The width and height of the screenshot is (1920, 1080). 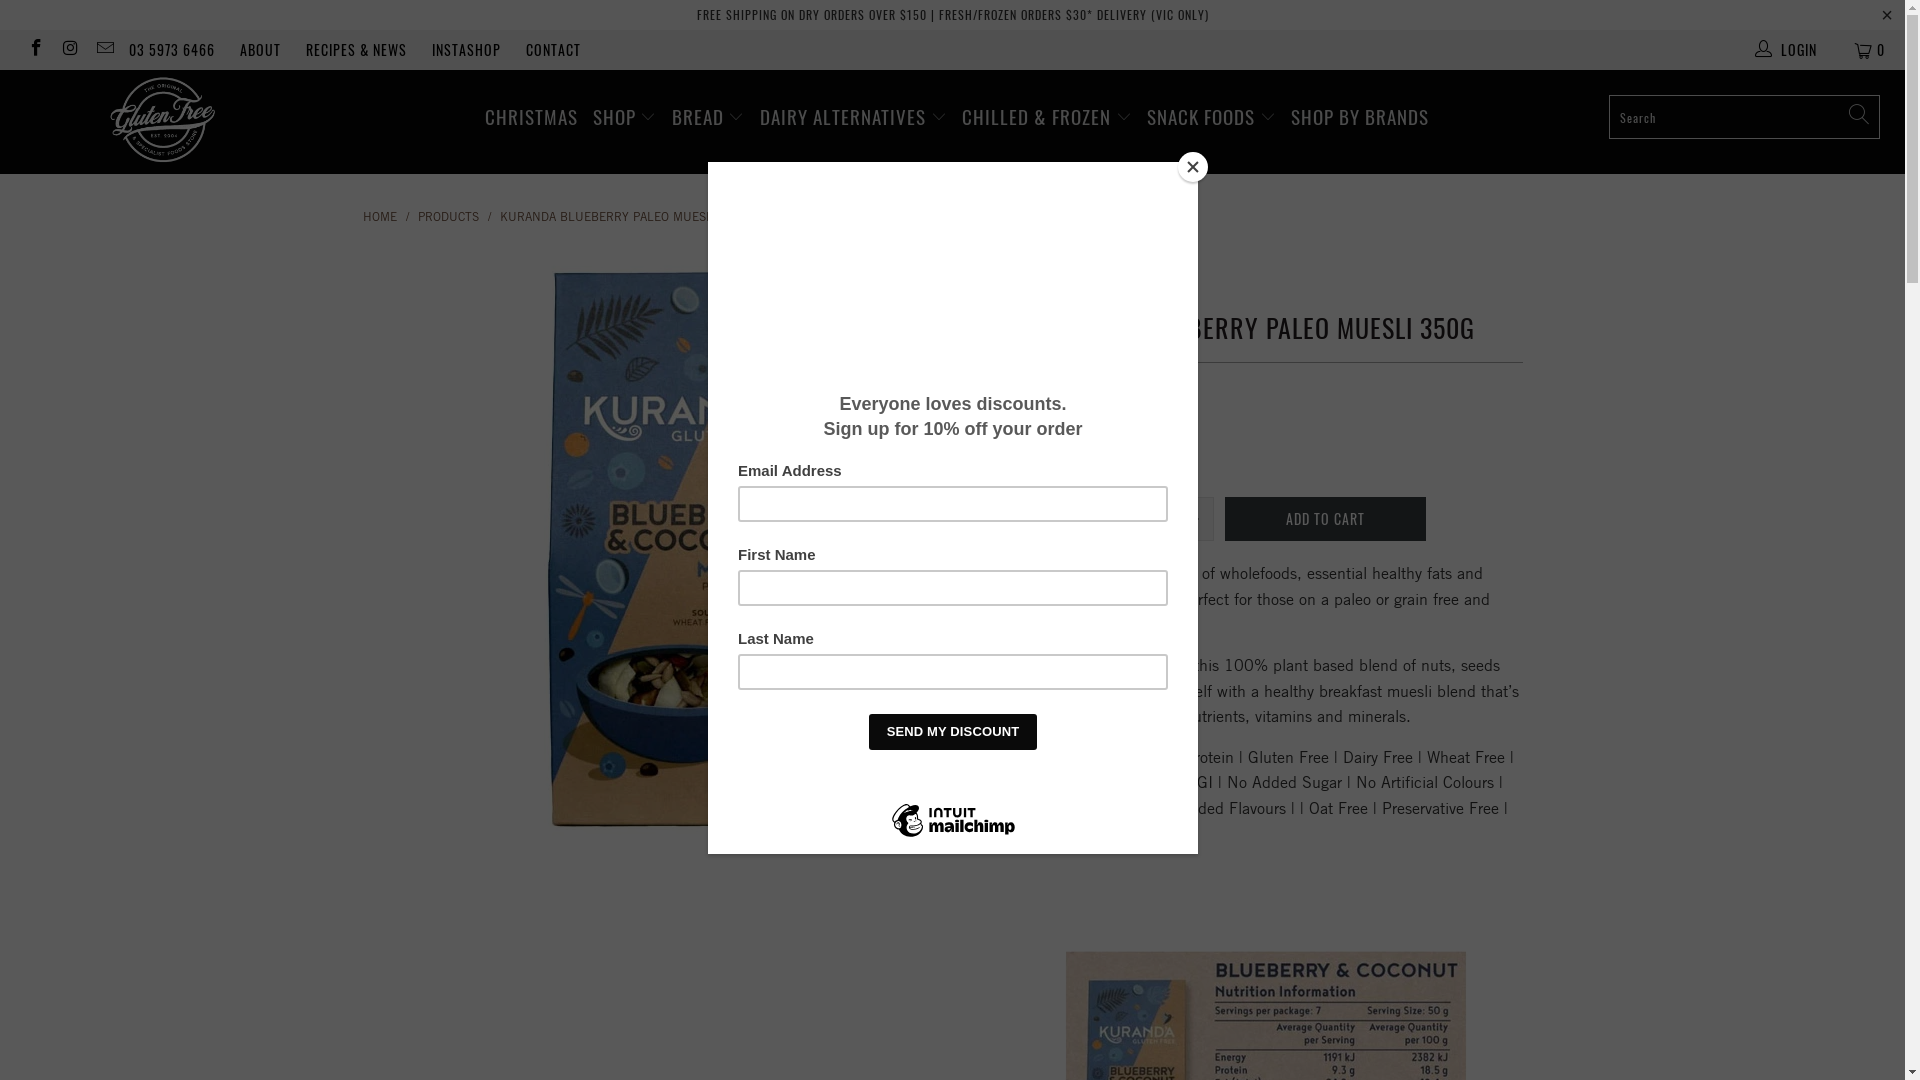 What do you see at coordinates (70, 50) in the screenshot?
I see `Gluten Free Foods on Instagram` at bounding box center [70, 50].